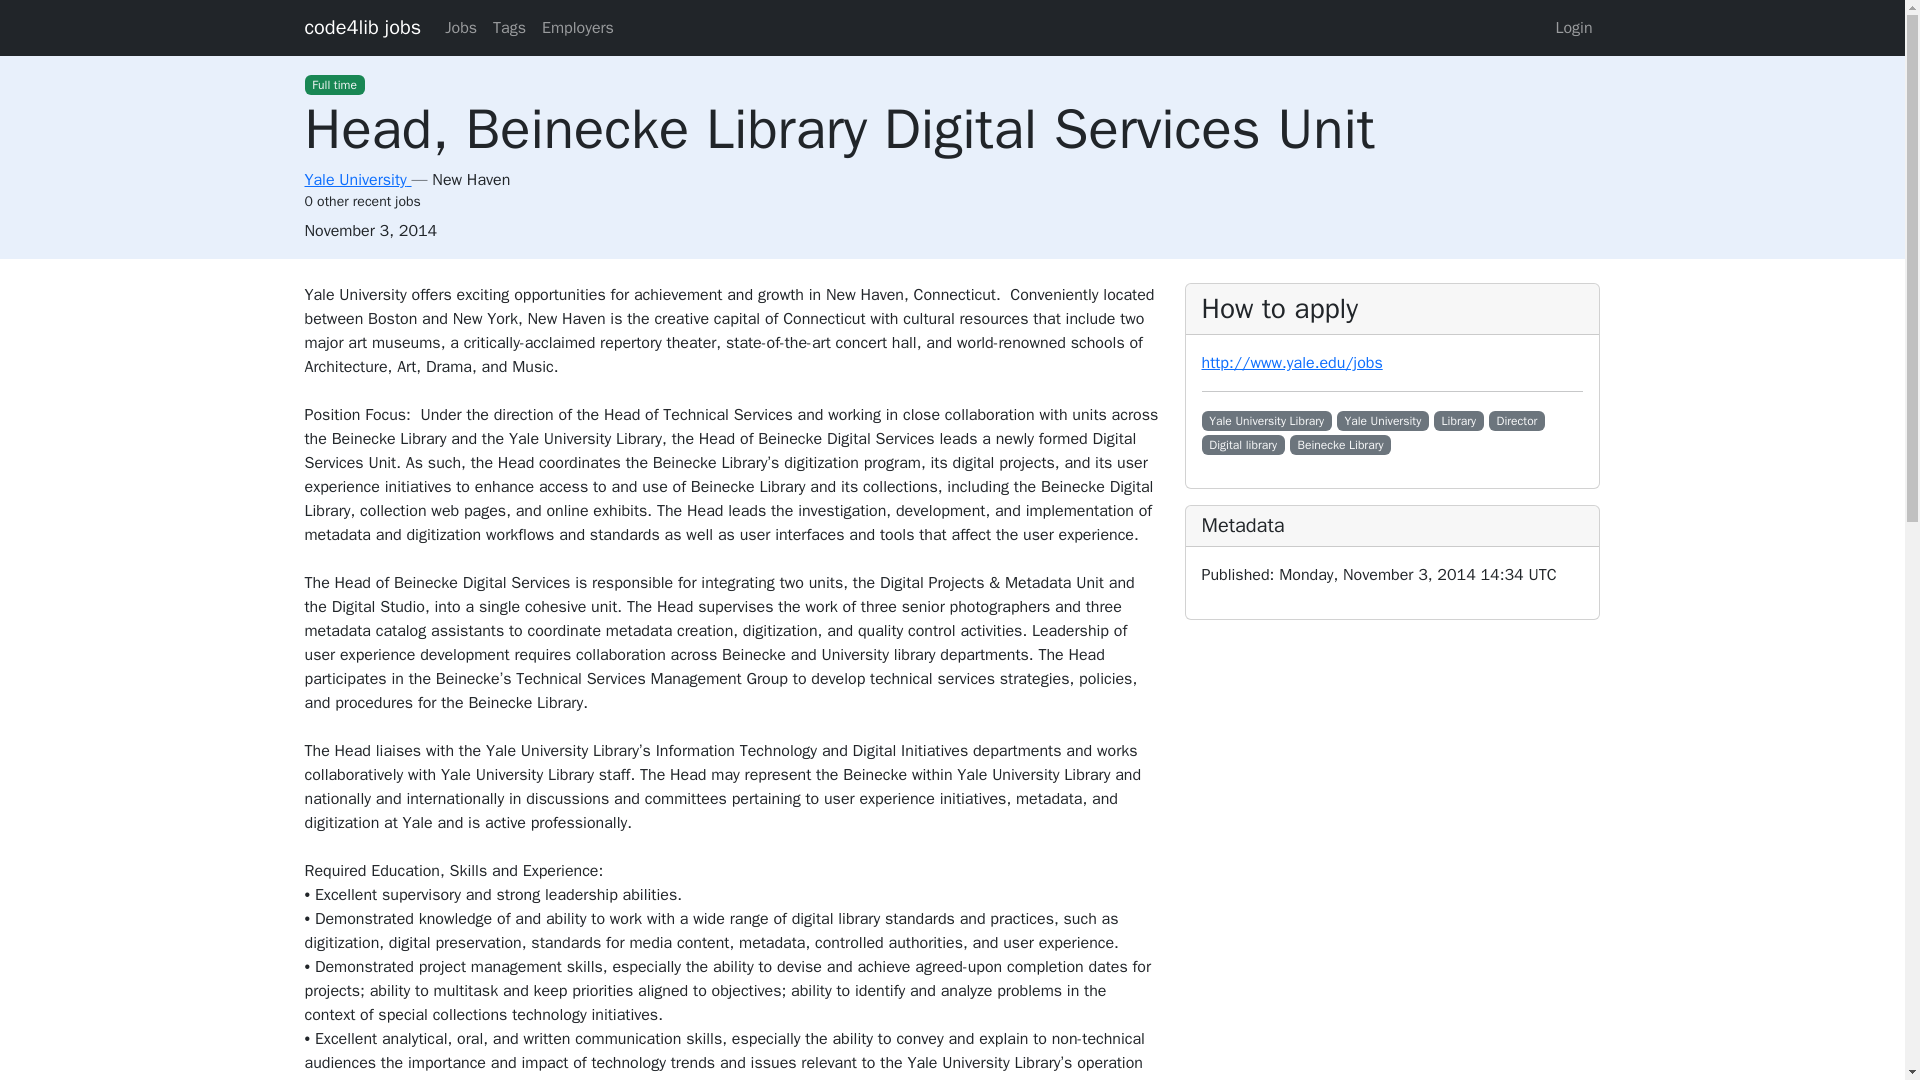  What do you see at coordinates (461, 27) in the screenshot?
I see `Jobs` at bounding box center [461, 27].